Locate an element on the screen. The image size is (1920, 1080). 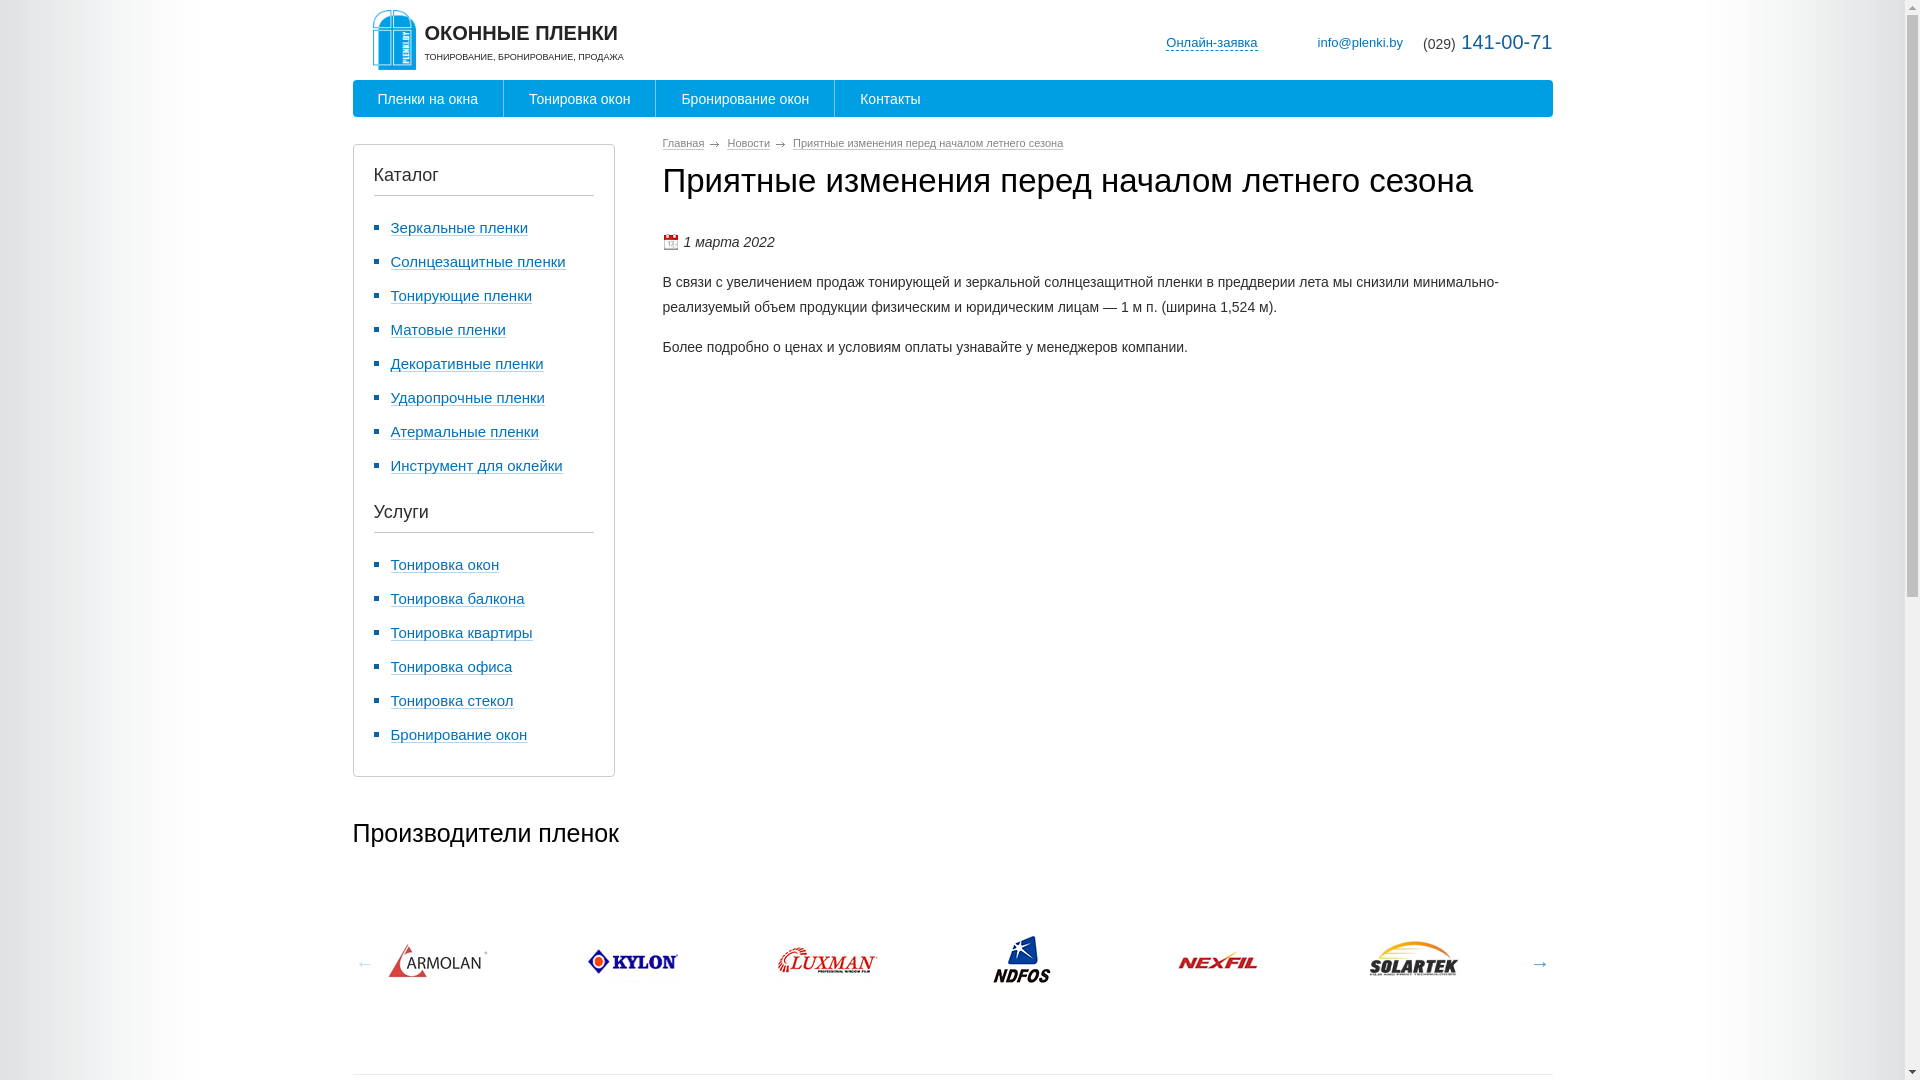
SOLARTEK is located at coordinates (1412, 961).